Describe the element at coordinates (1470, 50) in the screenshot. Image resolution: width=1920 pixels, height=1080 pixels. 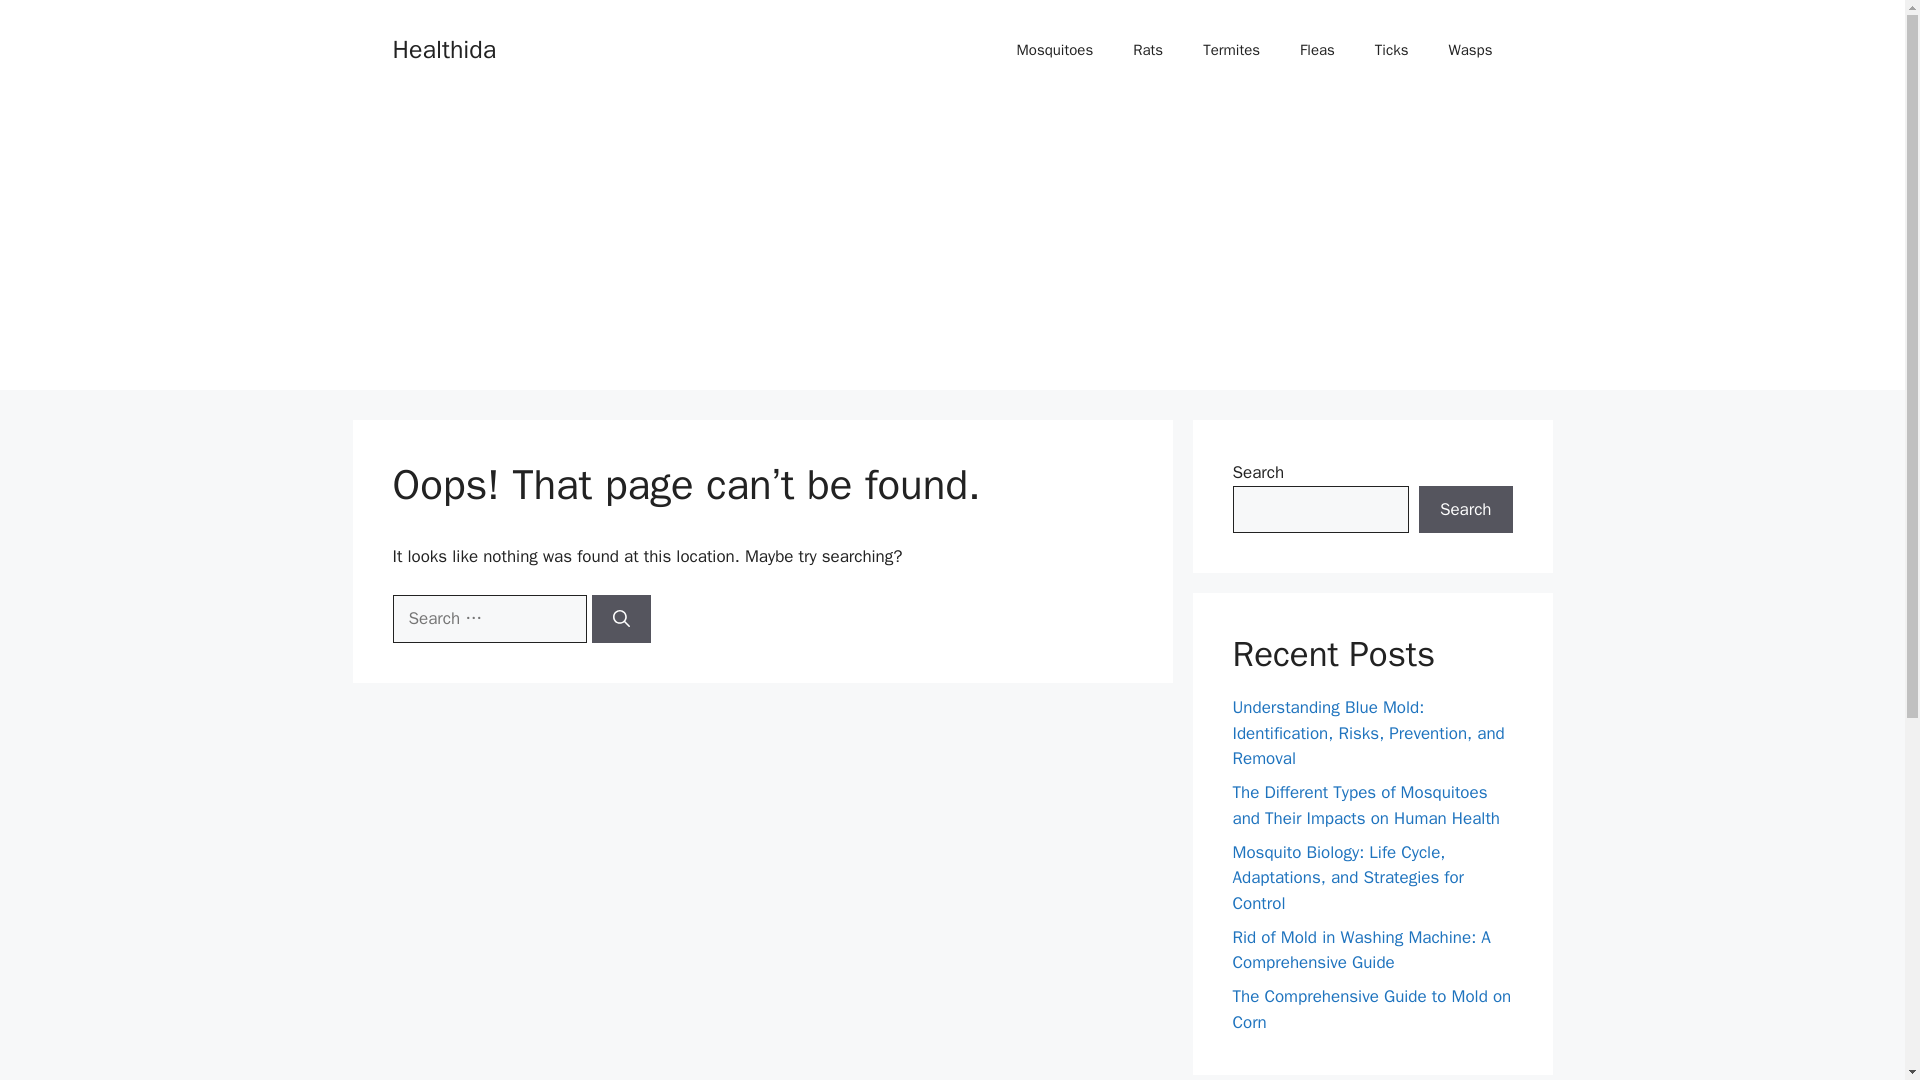
I see `Wasps` at that location.